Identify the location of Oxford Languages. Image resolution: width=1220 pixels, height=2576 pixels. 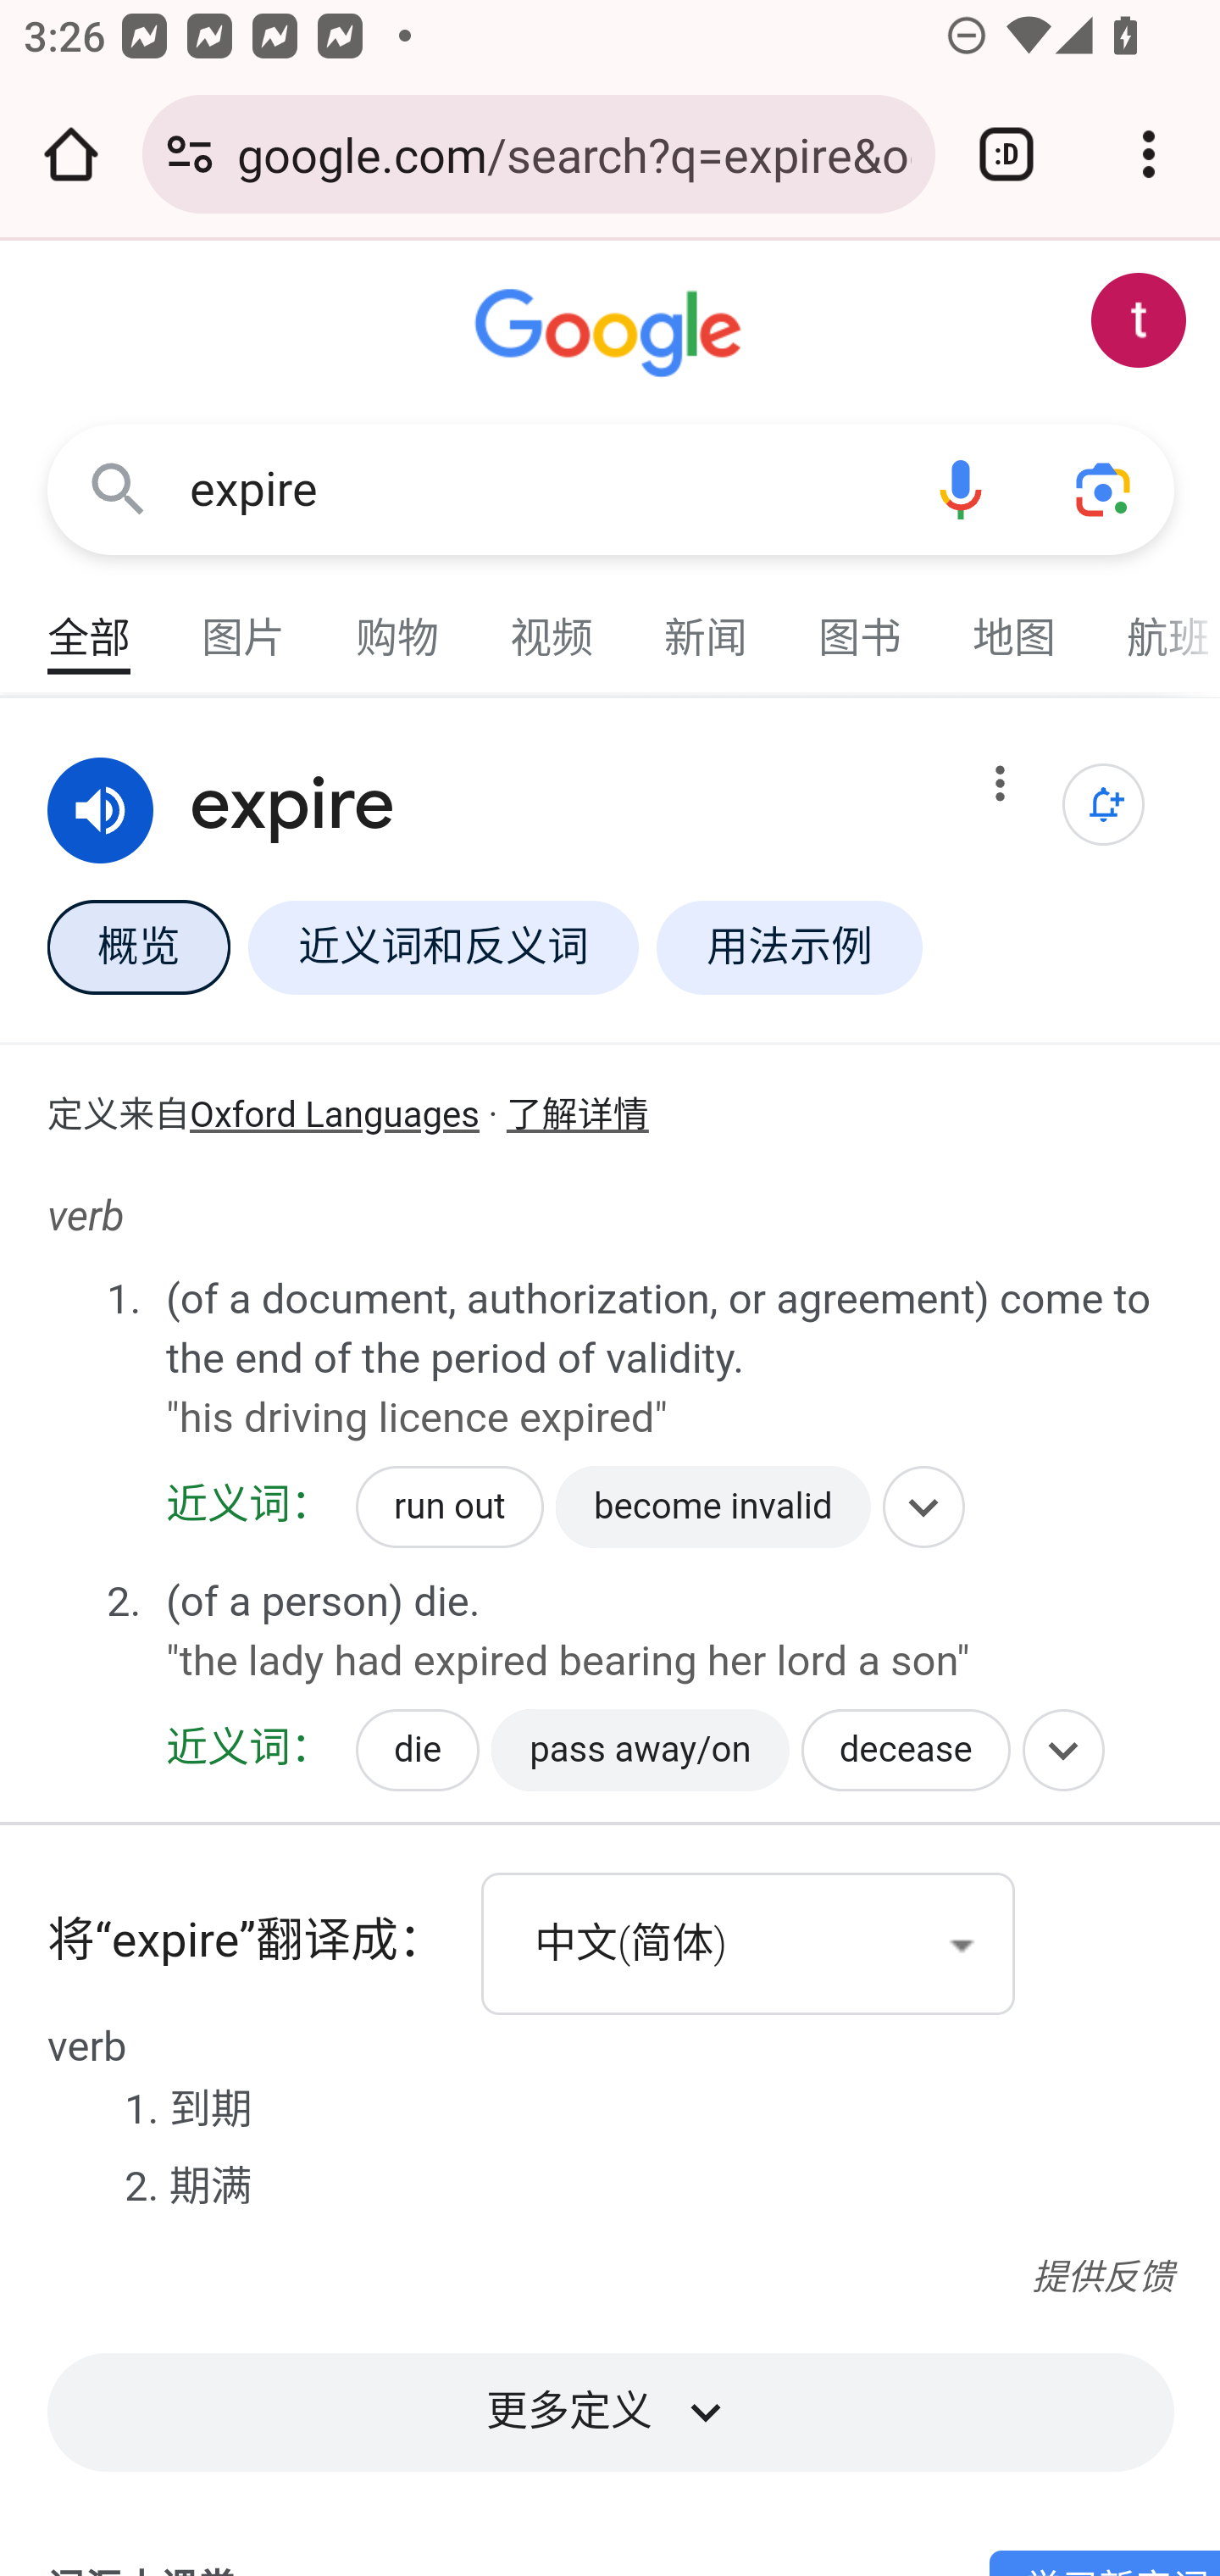
(335, 1117).